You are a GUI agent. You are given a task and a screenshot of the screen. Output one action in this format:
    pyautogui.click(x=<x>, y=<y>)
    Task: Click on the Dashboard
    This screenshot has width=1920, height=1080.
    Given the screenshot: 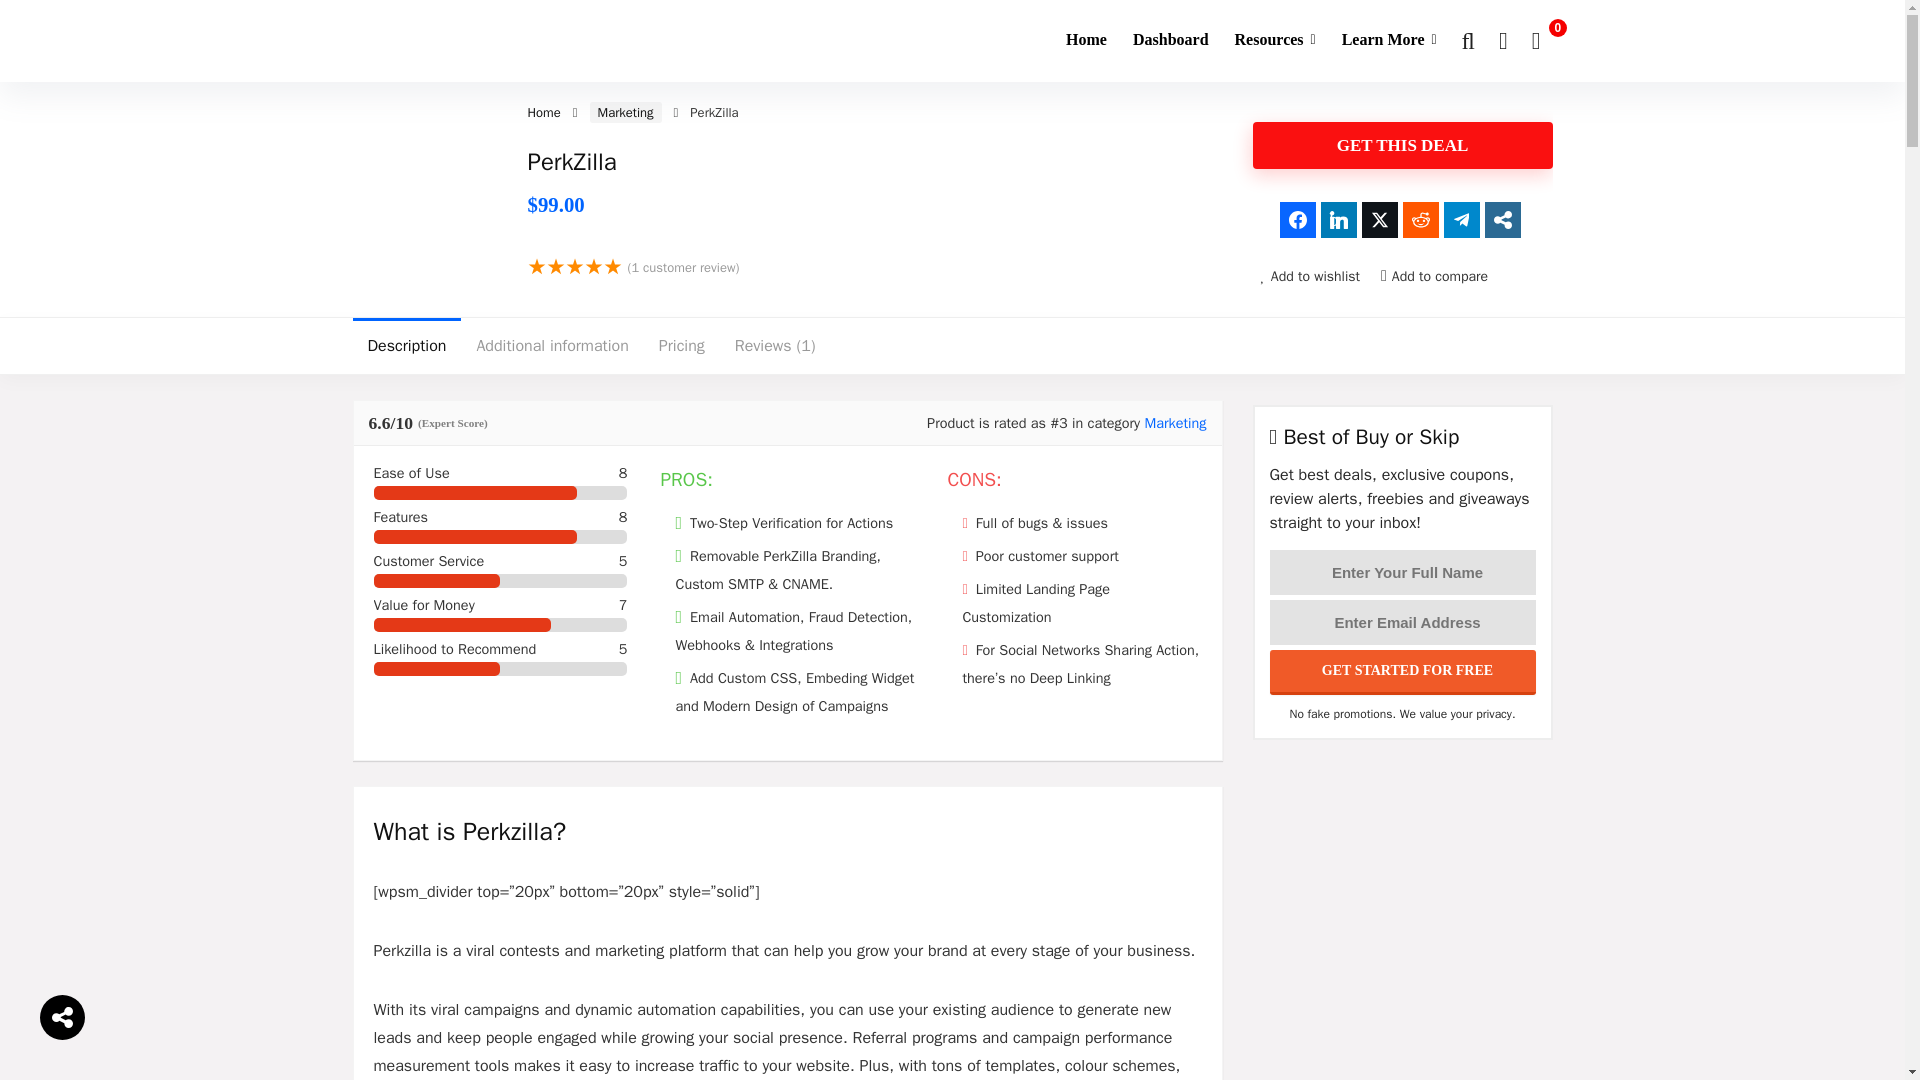 What is the action you would take?
    pyautogui.click(x=1170, y=40)
    